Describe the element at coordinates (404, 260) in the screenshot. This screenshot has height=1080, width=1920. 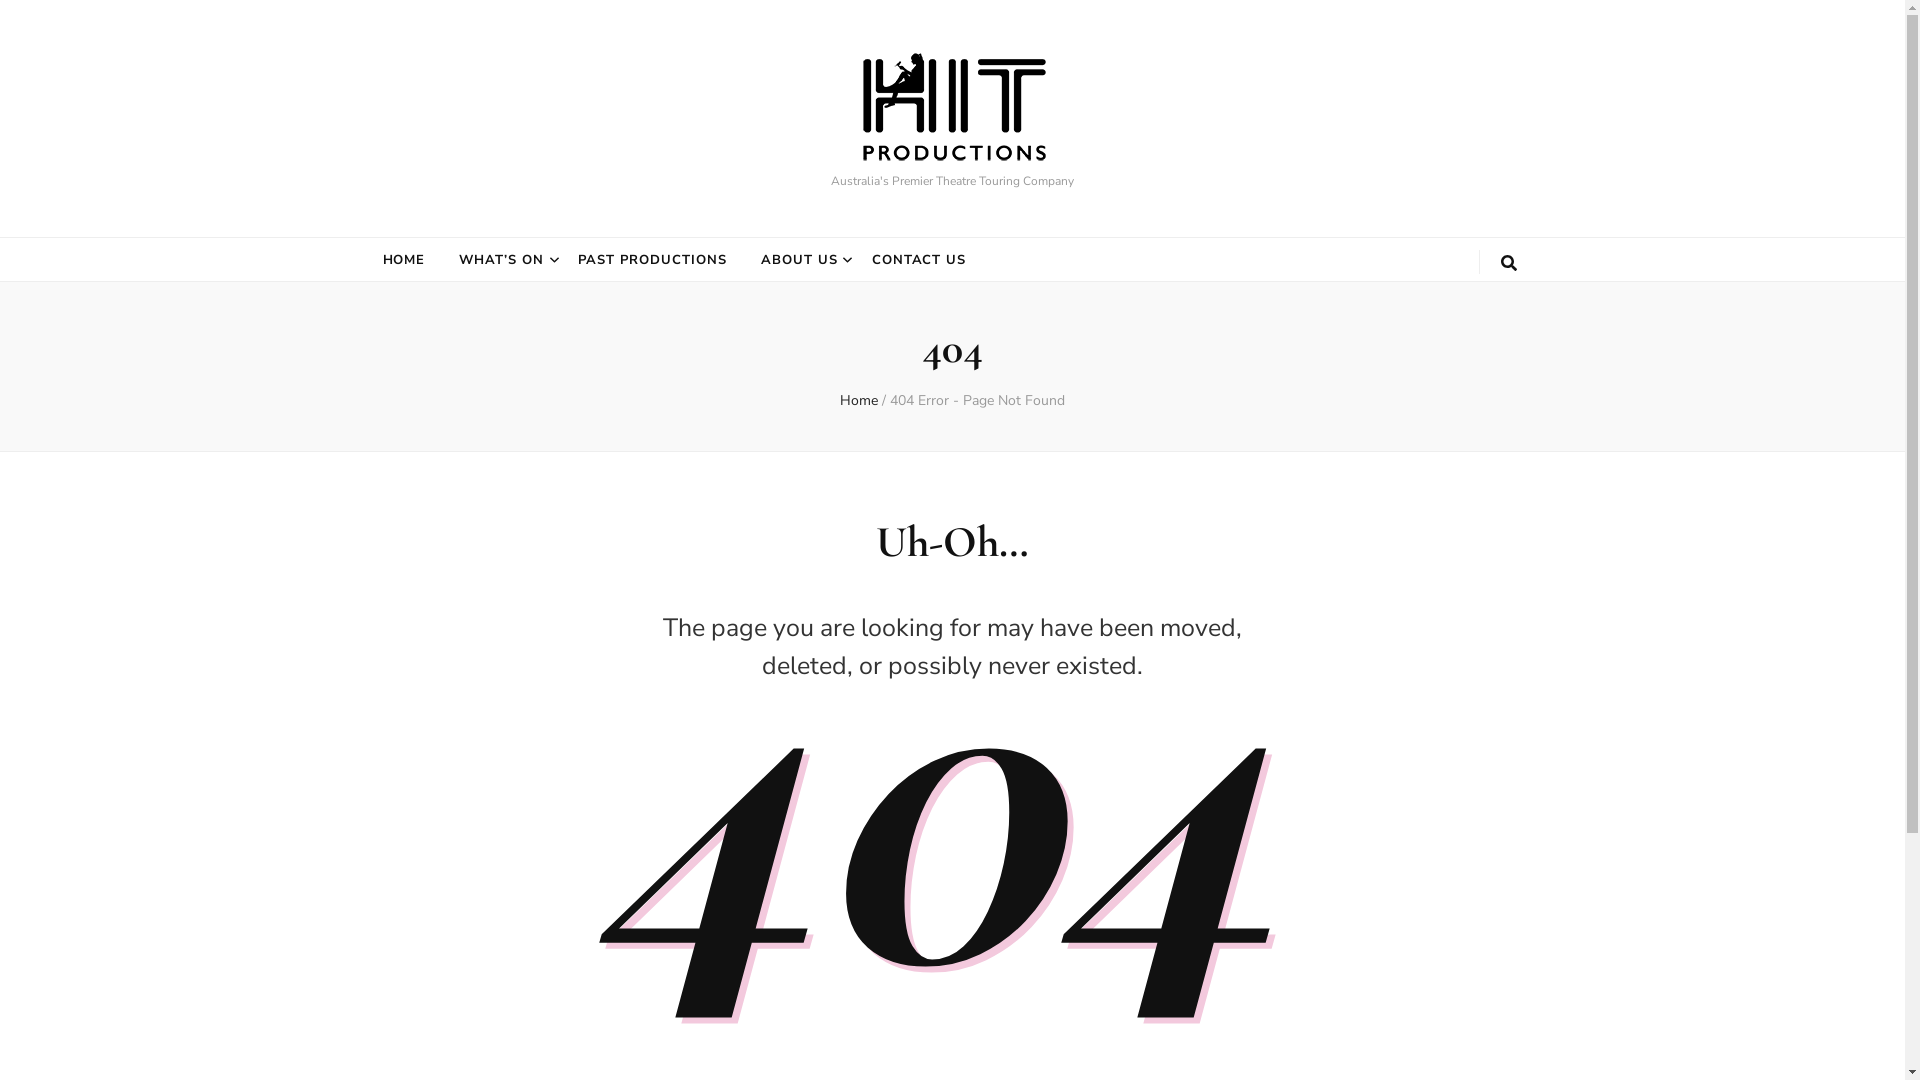
I see `HOME` at that location.